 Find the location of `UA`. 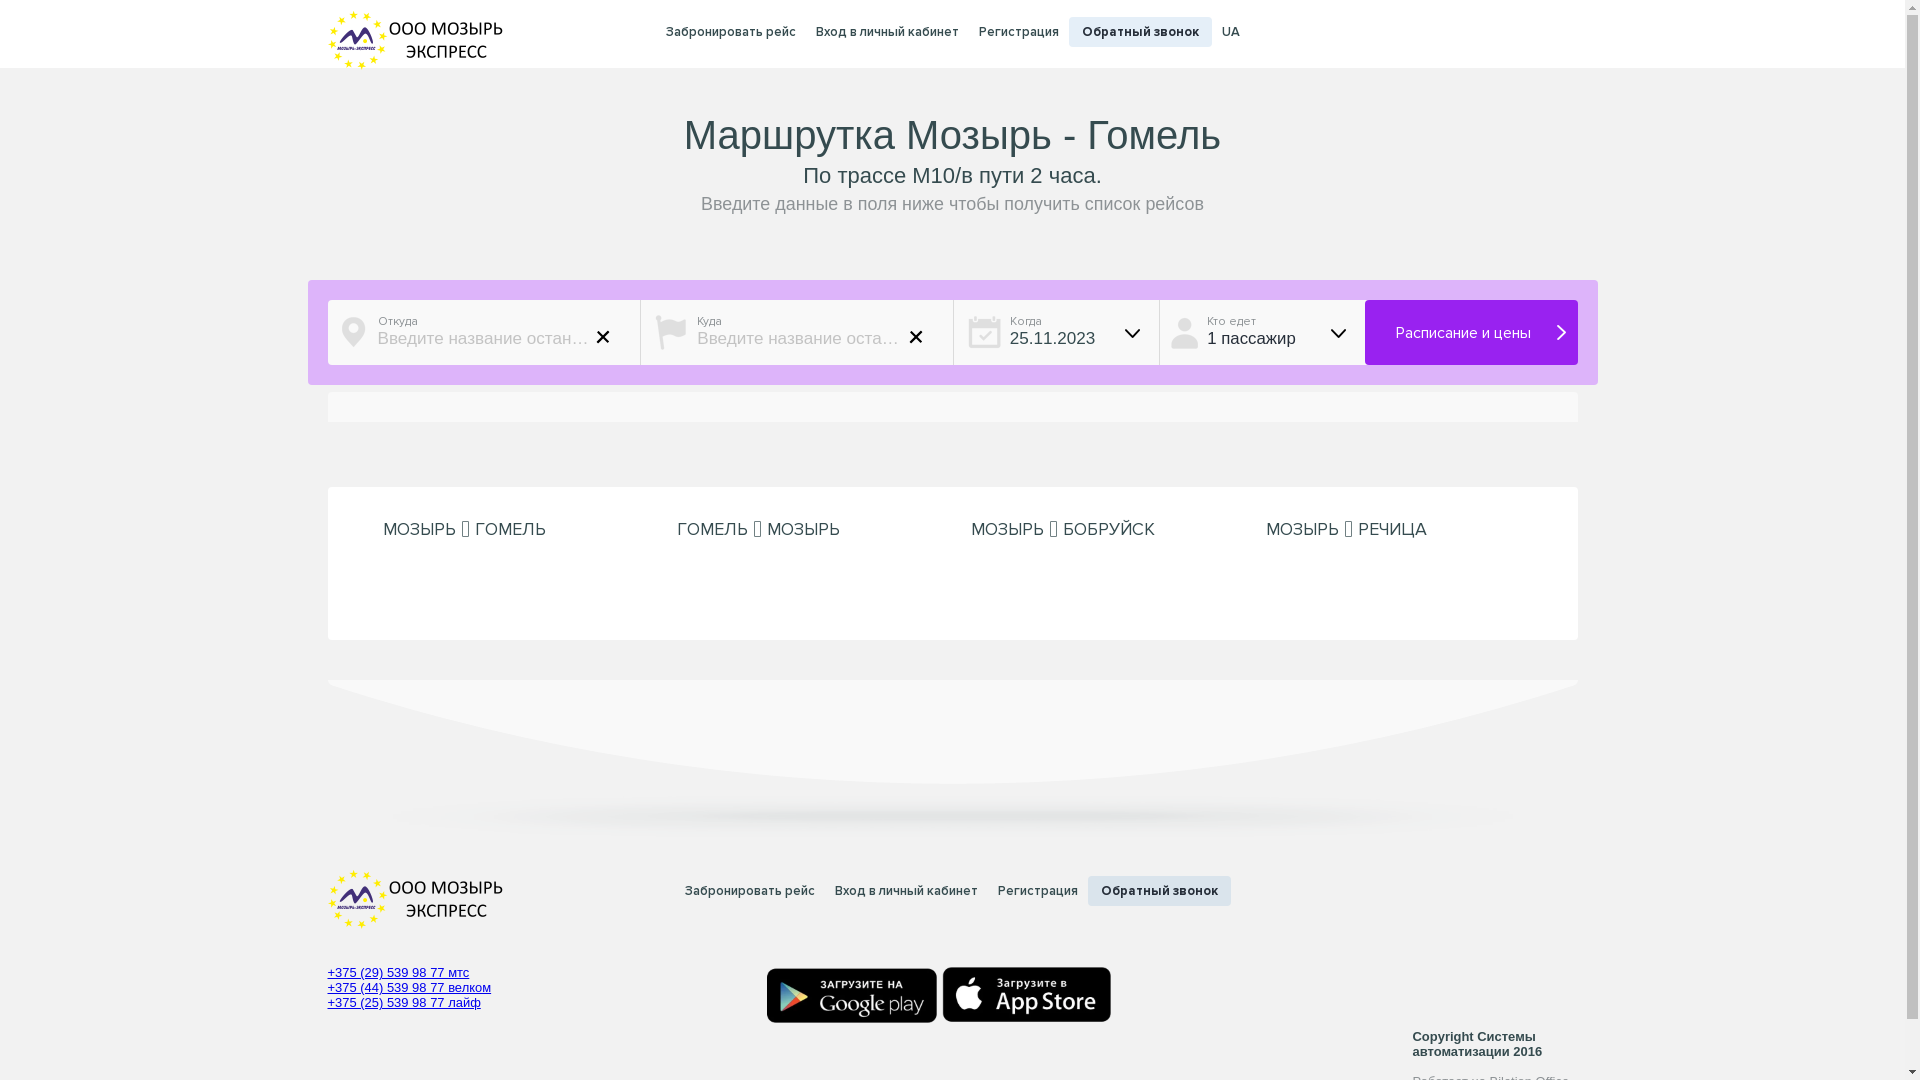

UA is located at coordinates (1231, 32).